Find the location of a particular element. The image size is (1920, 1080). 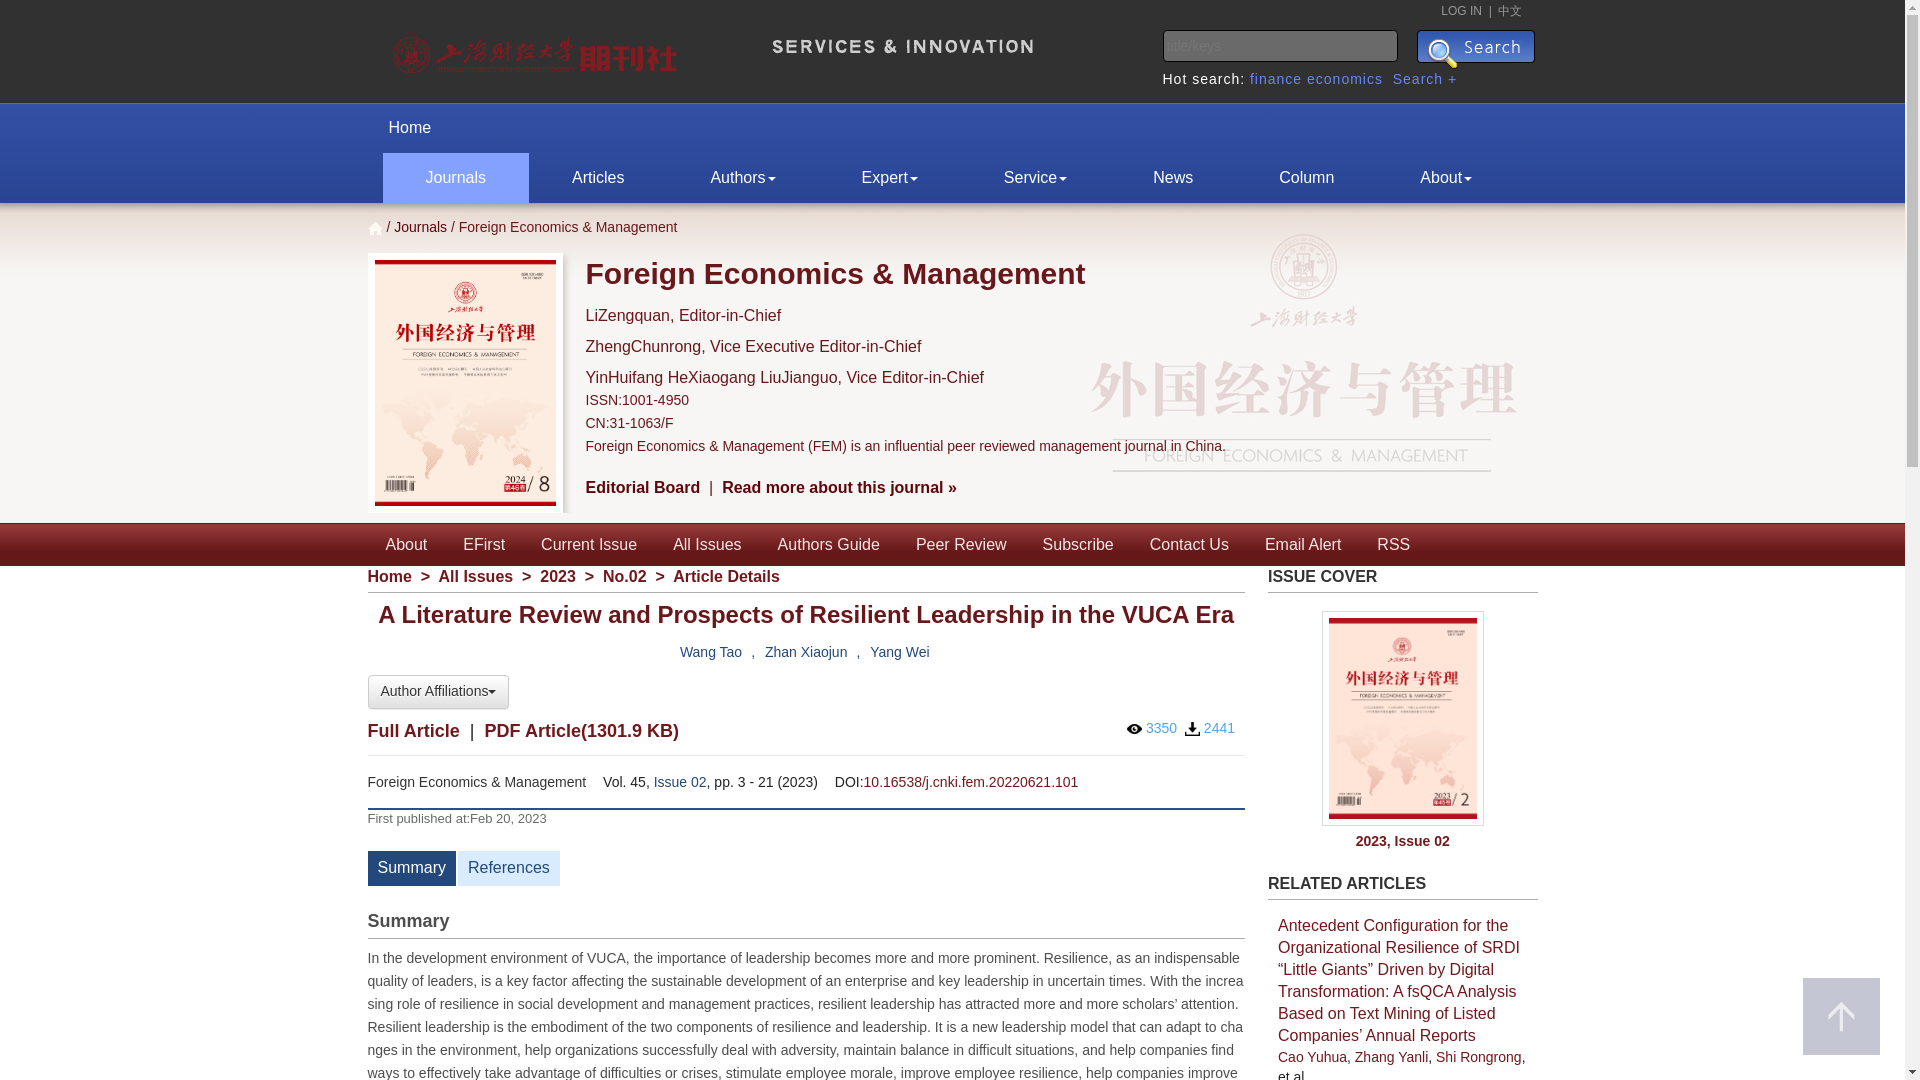

Articles is located at coordinates (598, 178).